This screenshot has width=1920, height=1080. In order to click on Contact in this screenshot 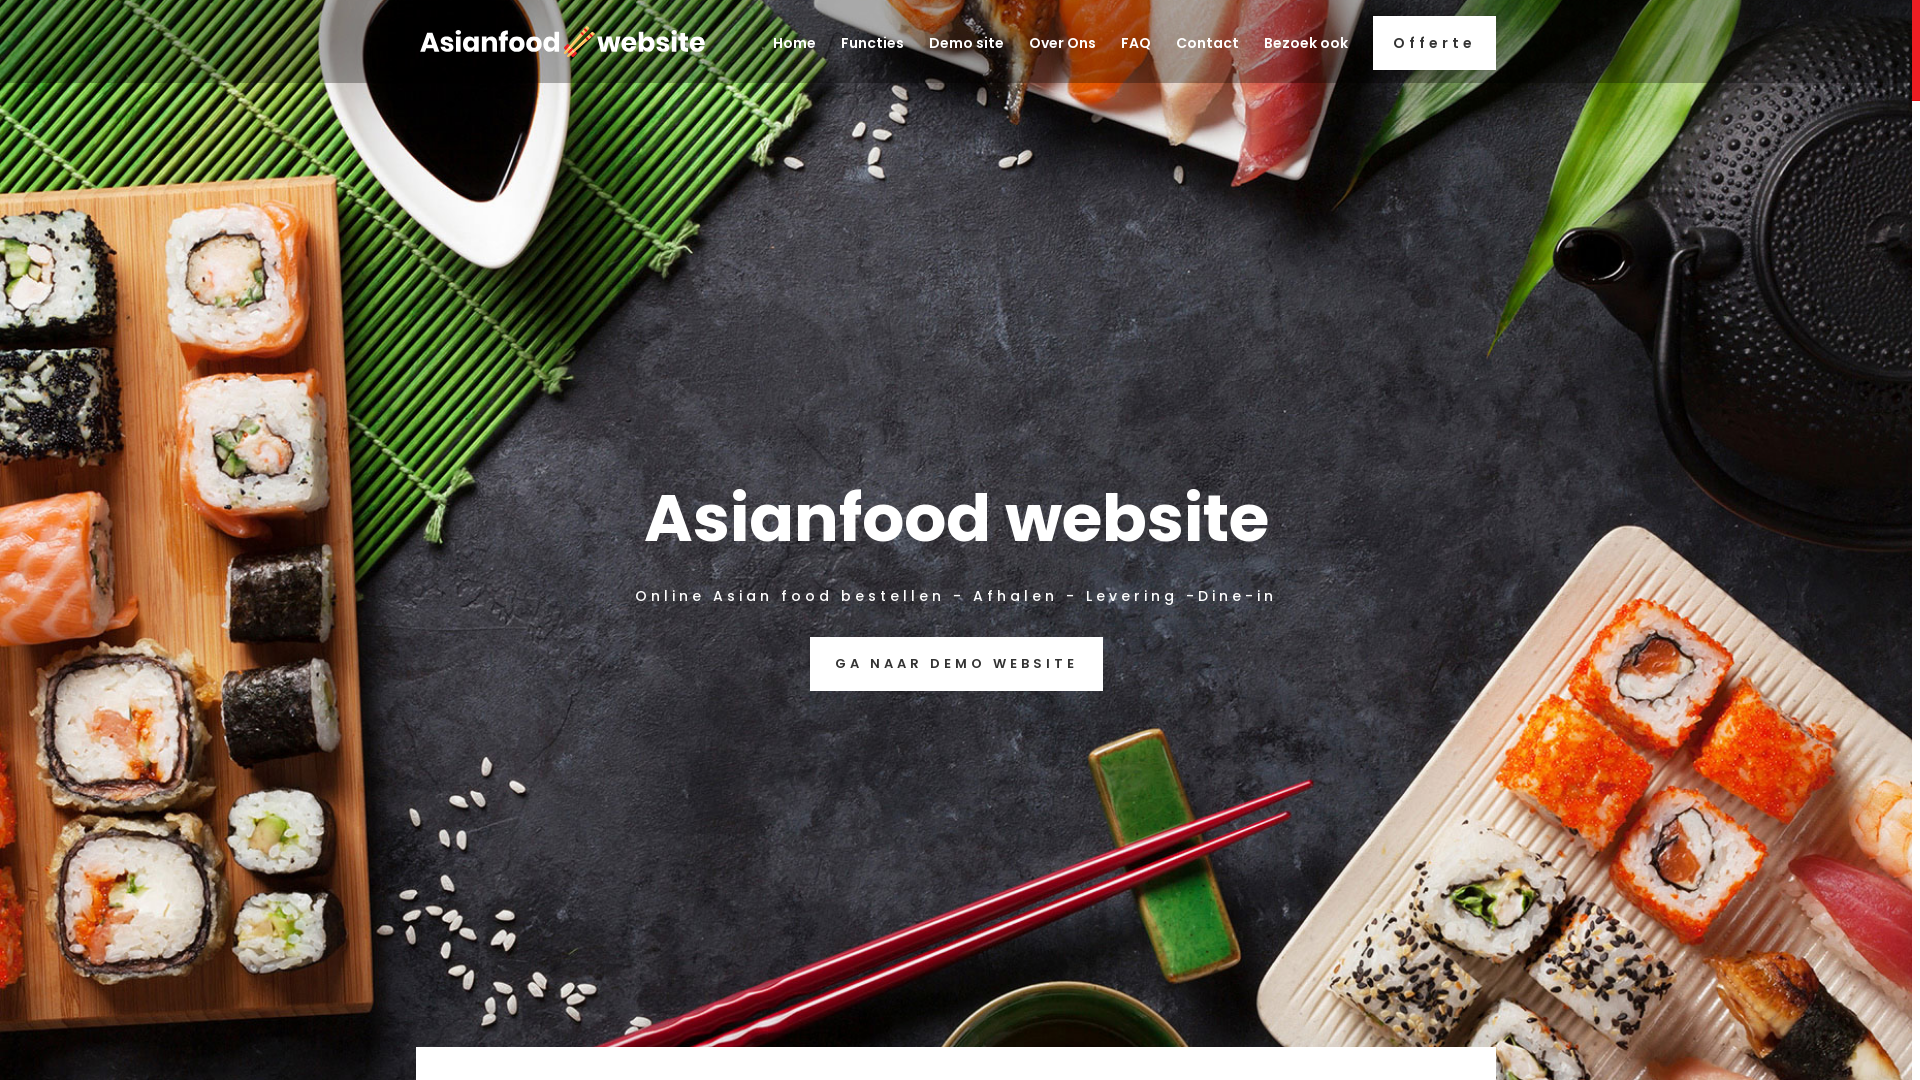, I will do `click(1208, 60)`.